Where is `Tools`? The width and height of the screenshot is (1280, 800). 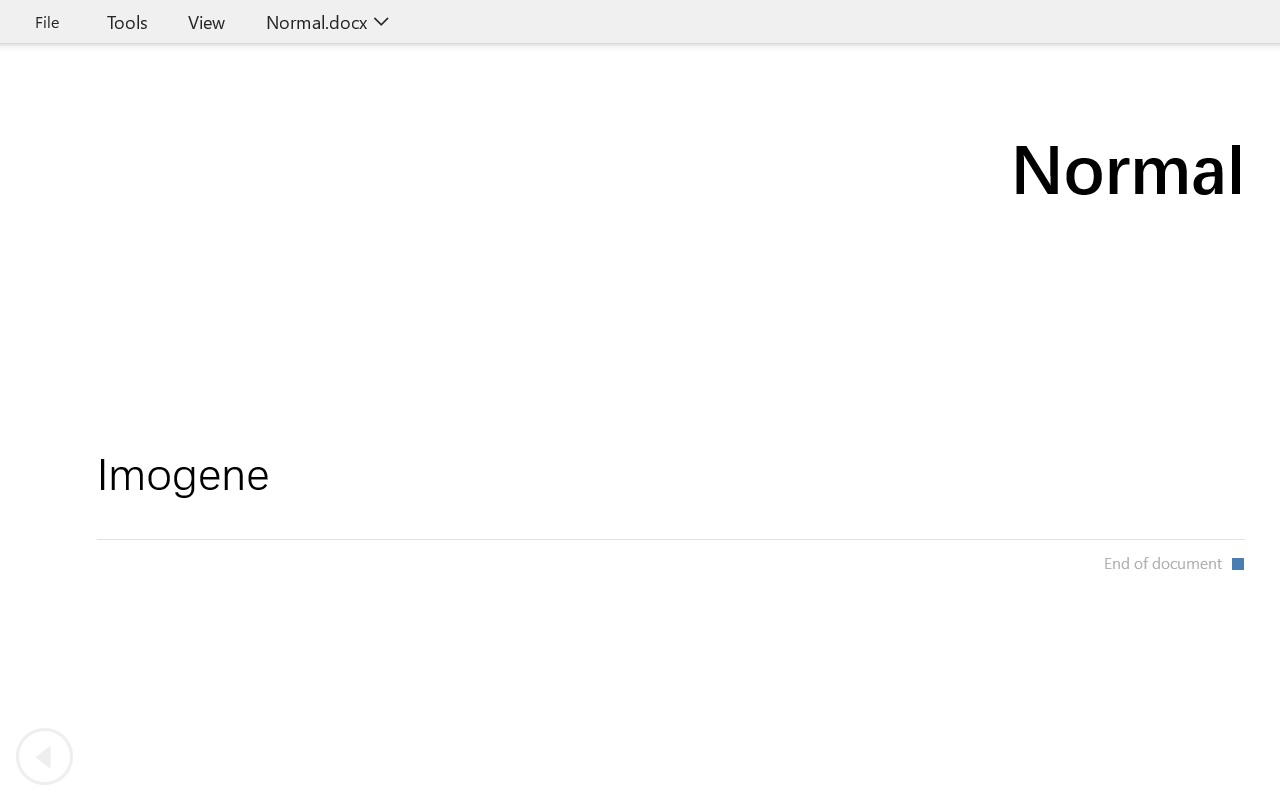
Tools is located at coordinates (127, 22).